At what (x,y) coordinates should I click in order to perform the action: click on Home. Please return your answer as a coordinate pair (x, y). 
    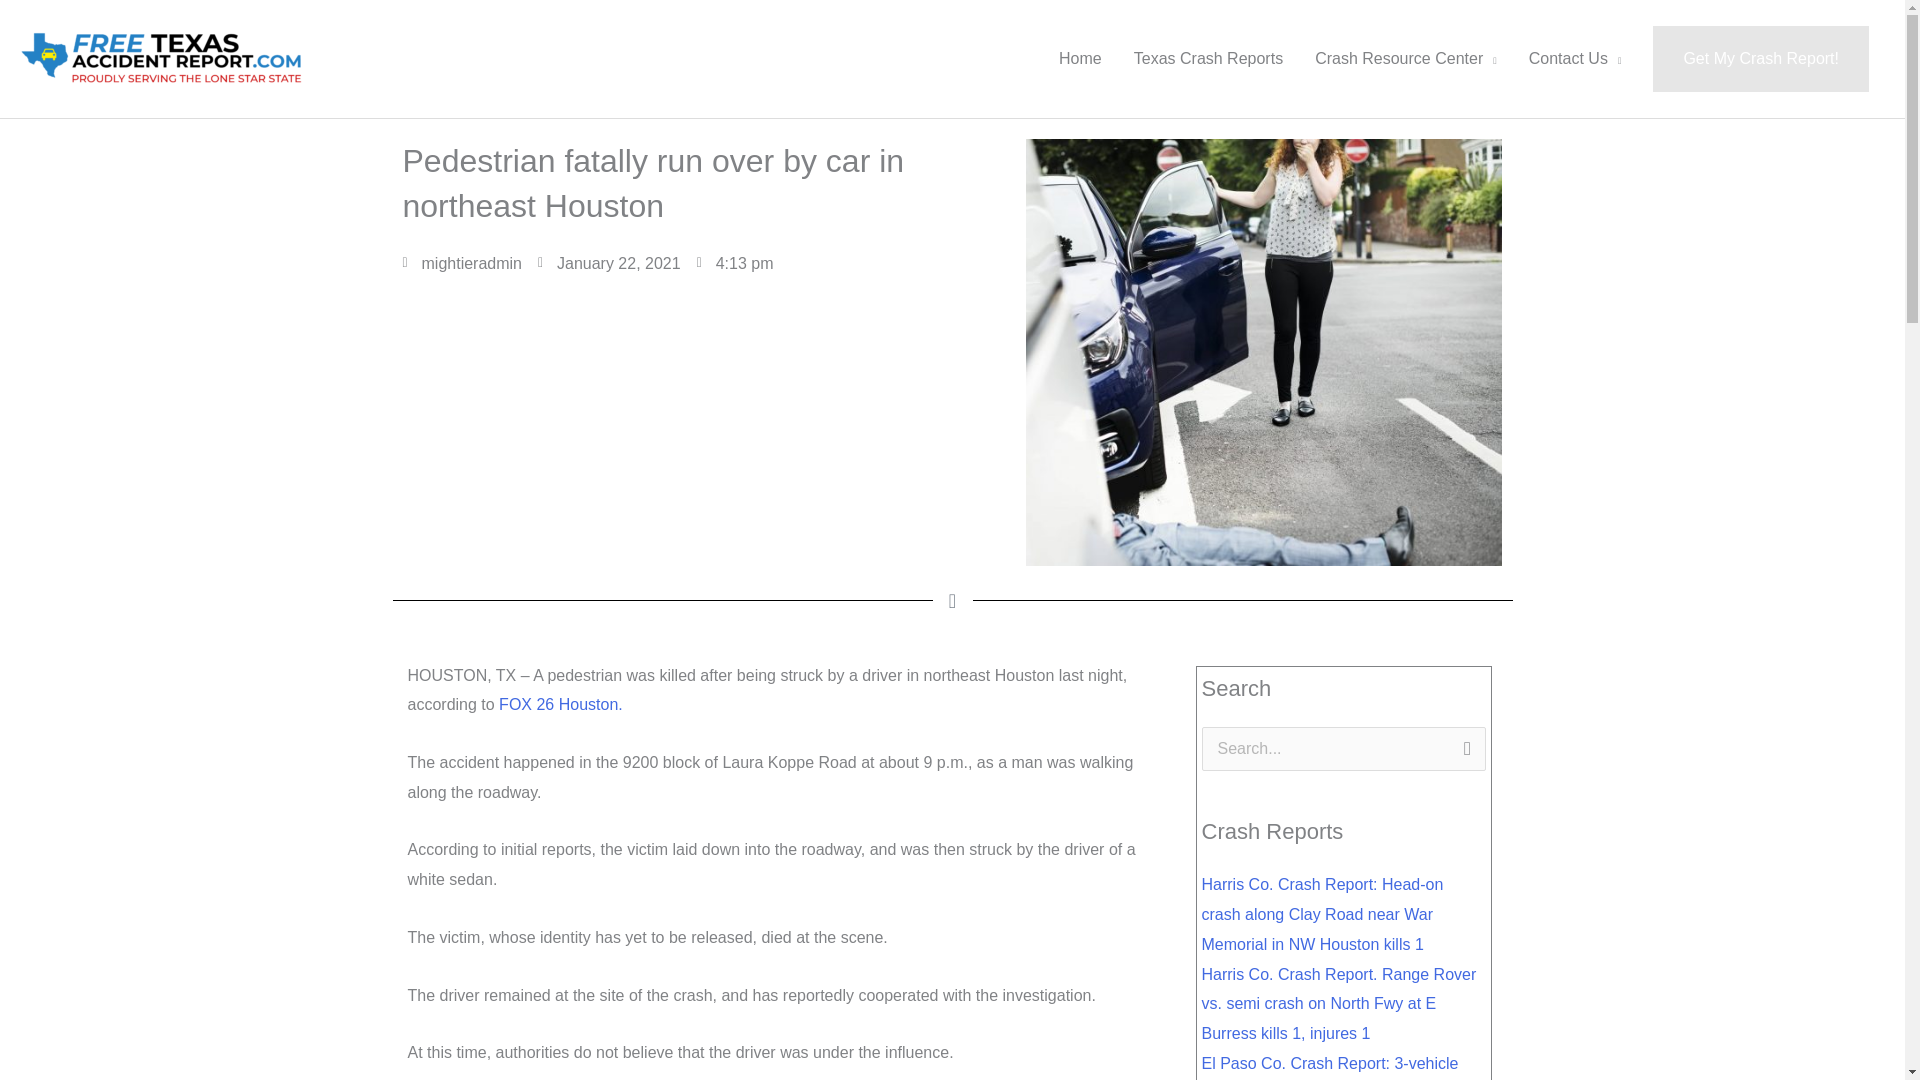
    Looking at the image, I should click on (1080, 58).